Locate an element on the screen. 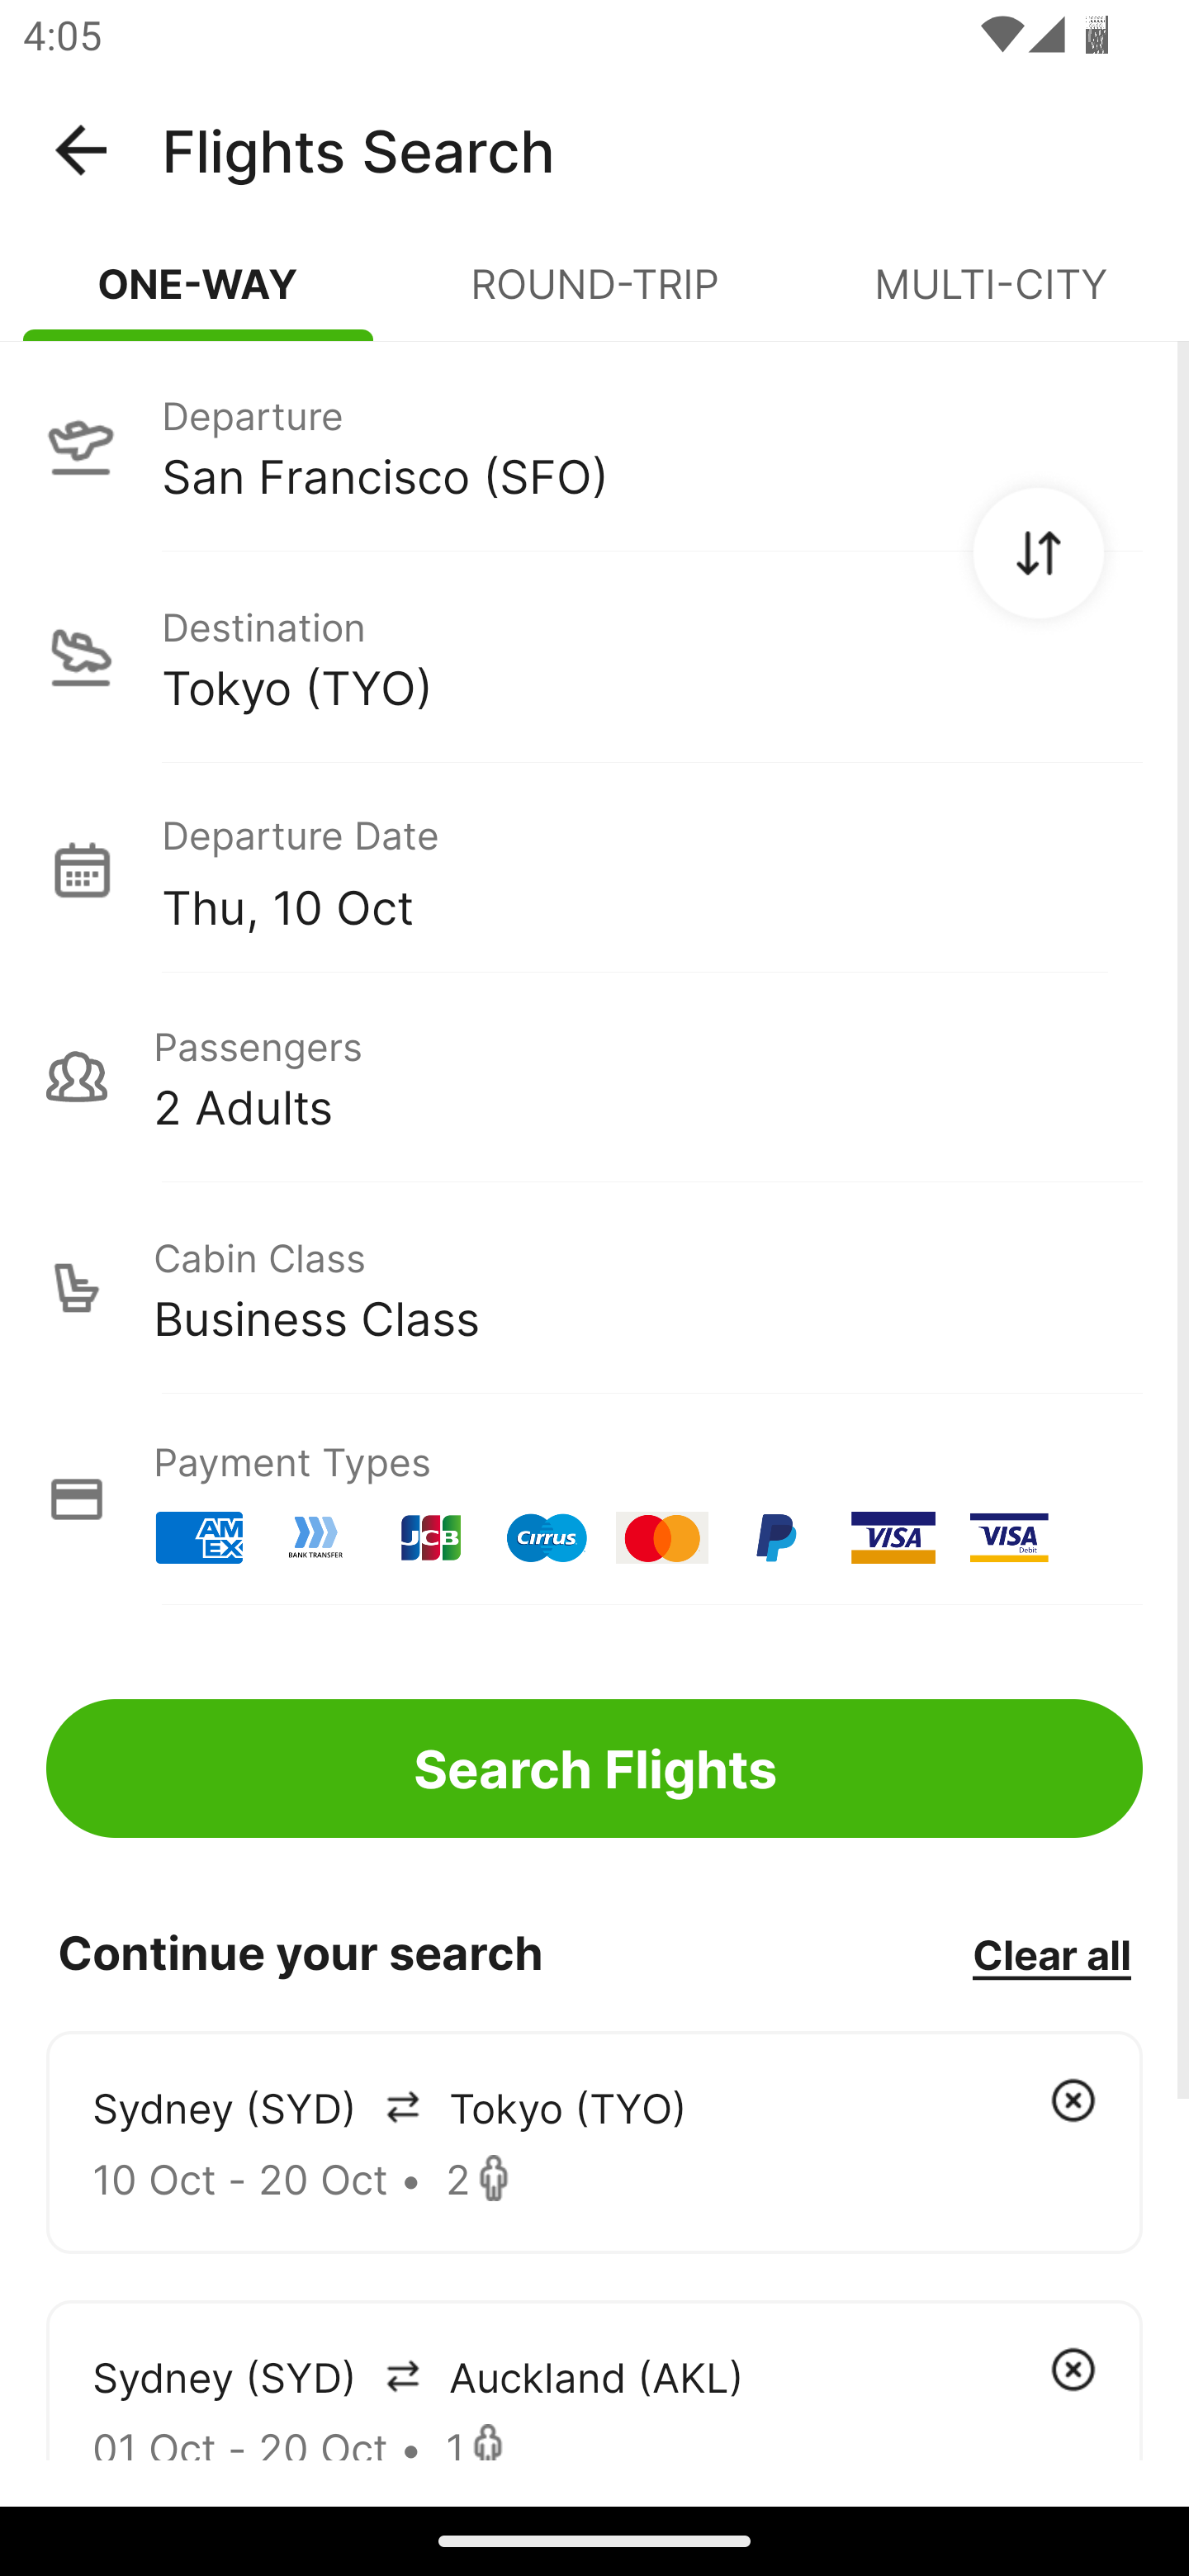  Clear all is located at coordinates (1051, 1953).